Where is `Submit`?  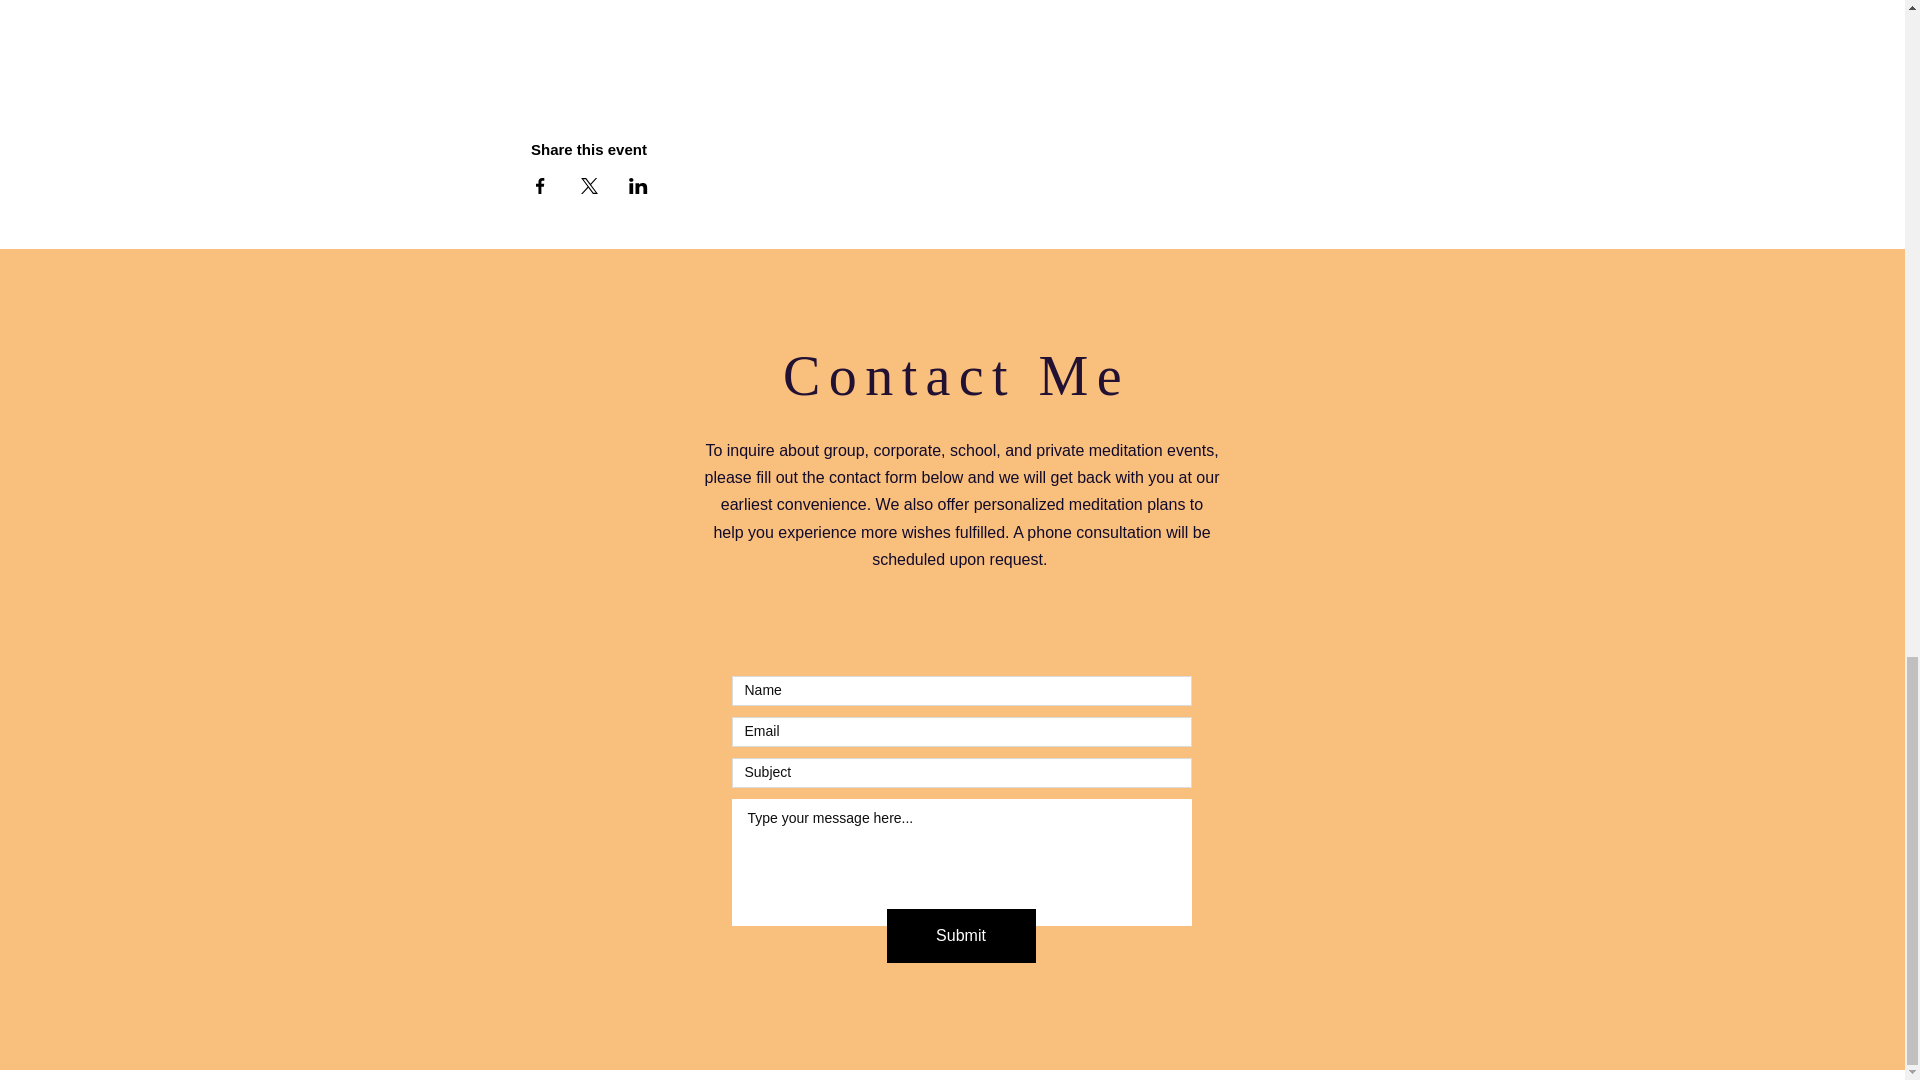
Submit is located at coordinates (960, 561).